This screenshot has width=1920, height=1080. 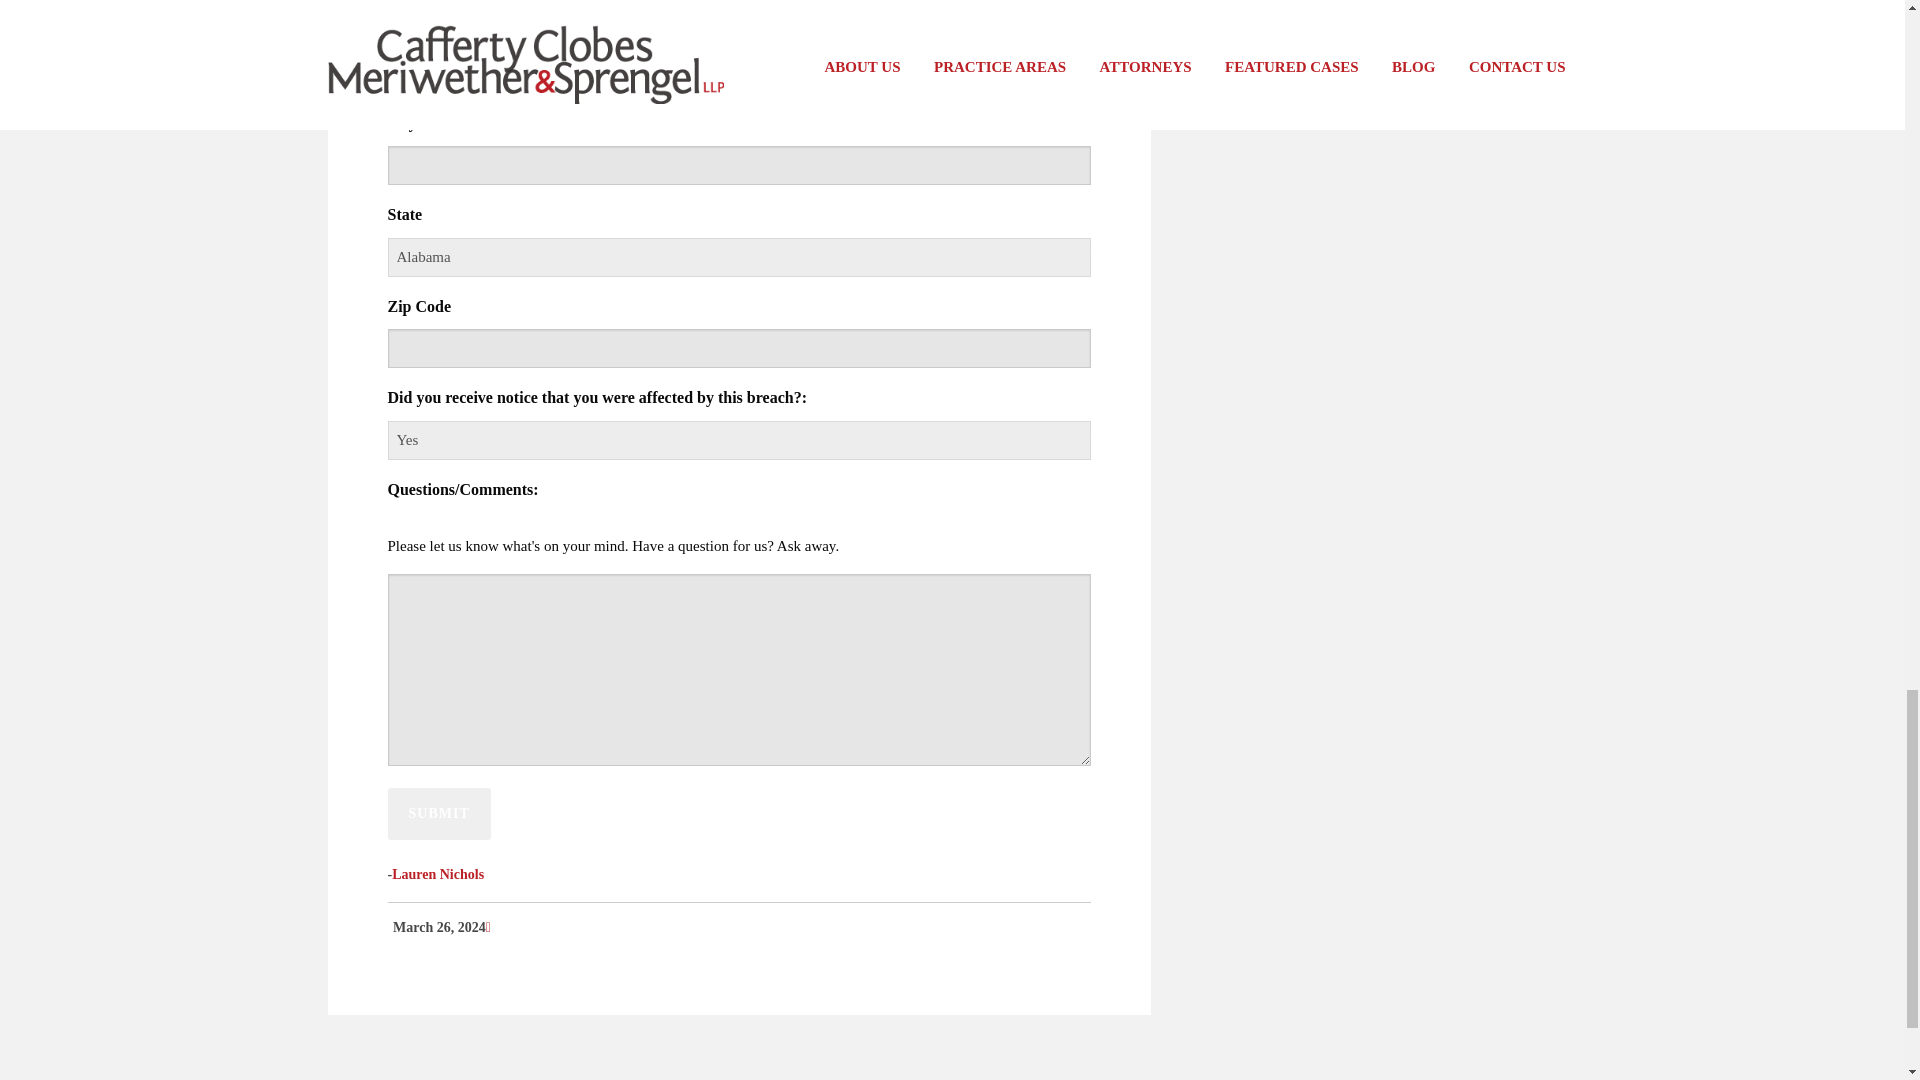 I want to click on Submit, so click(x=439, y=814).